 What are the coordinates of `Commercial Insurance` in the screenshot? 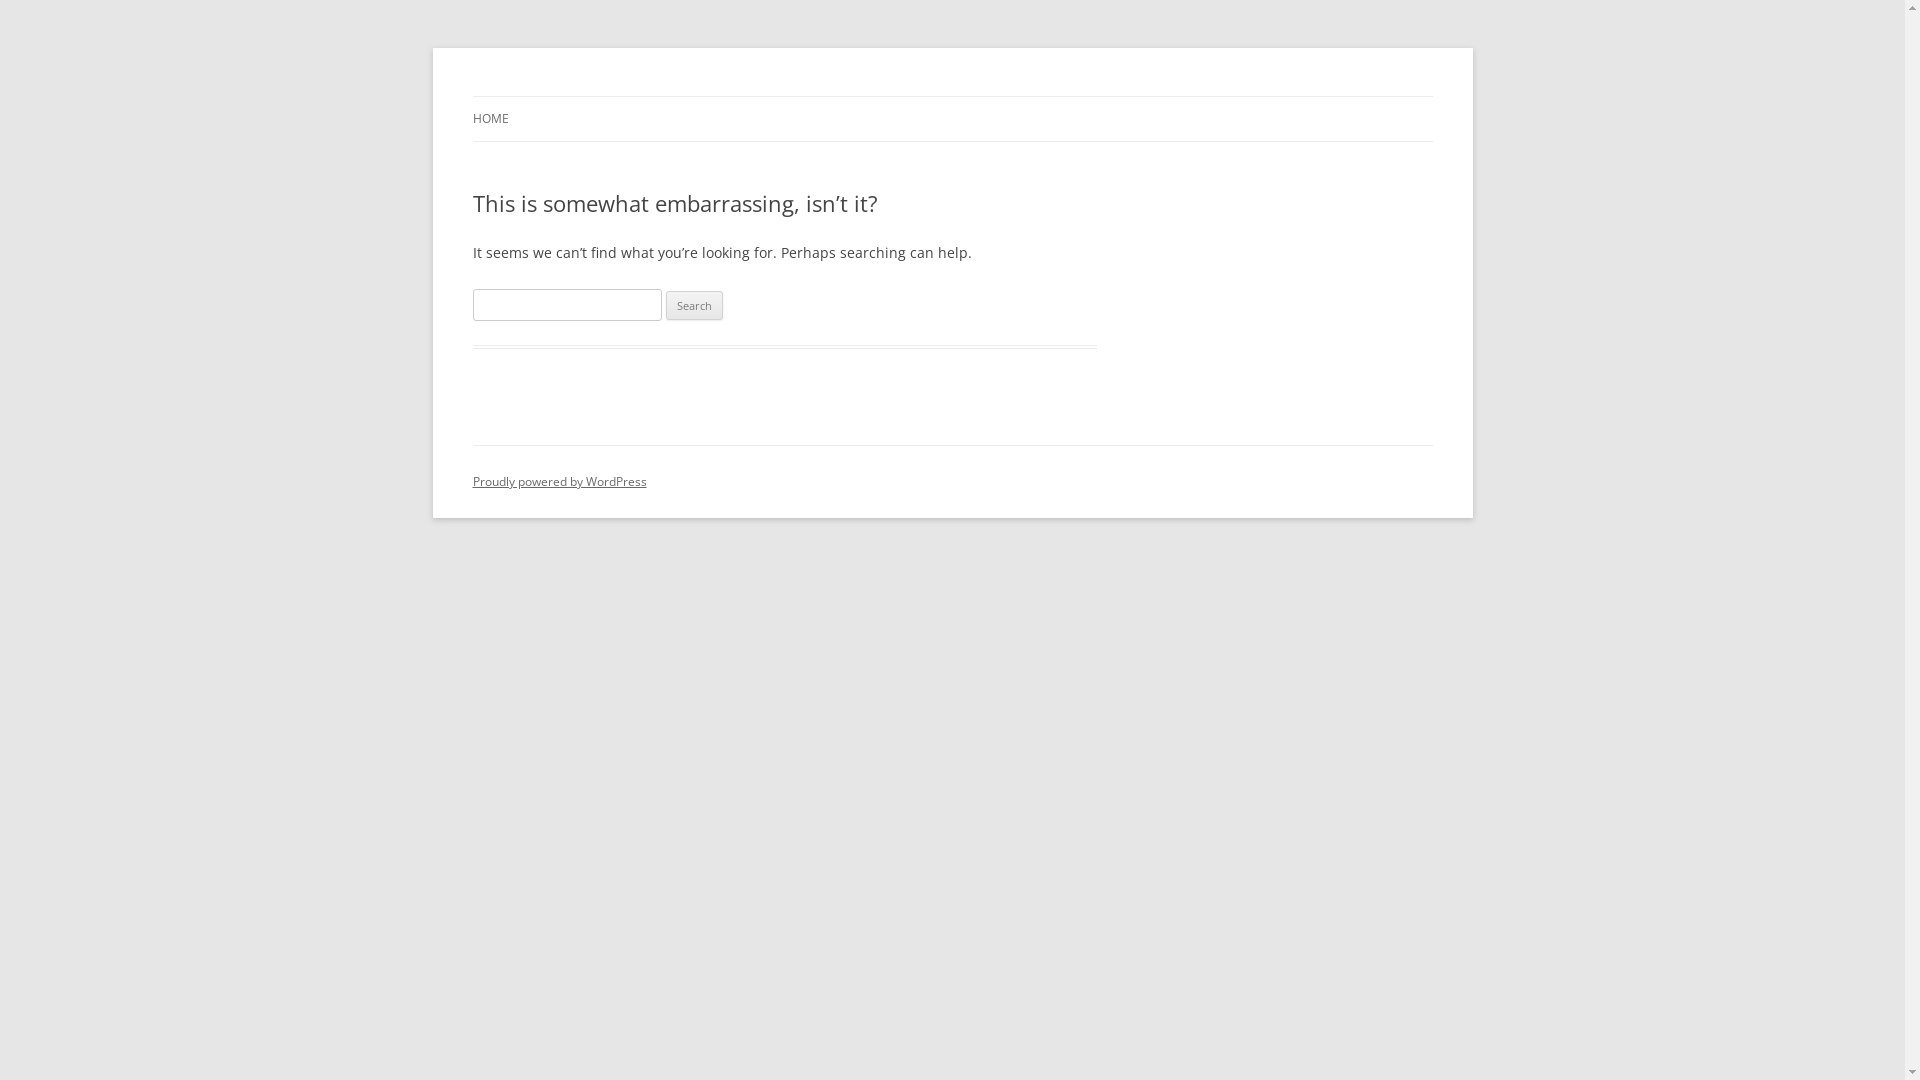 It's located at (618, 96).